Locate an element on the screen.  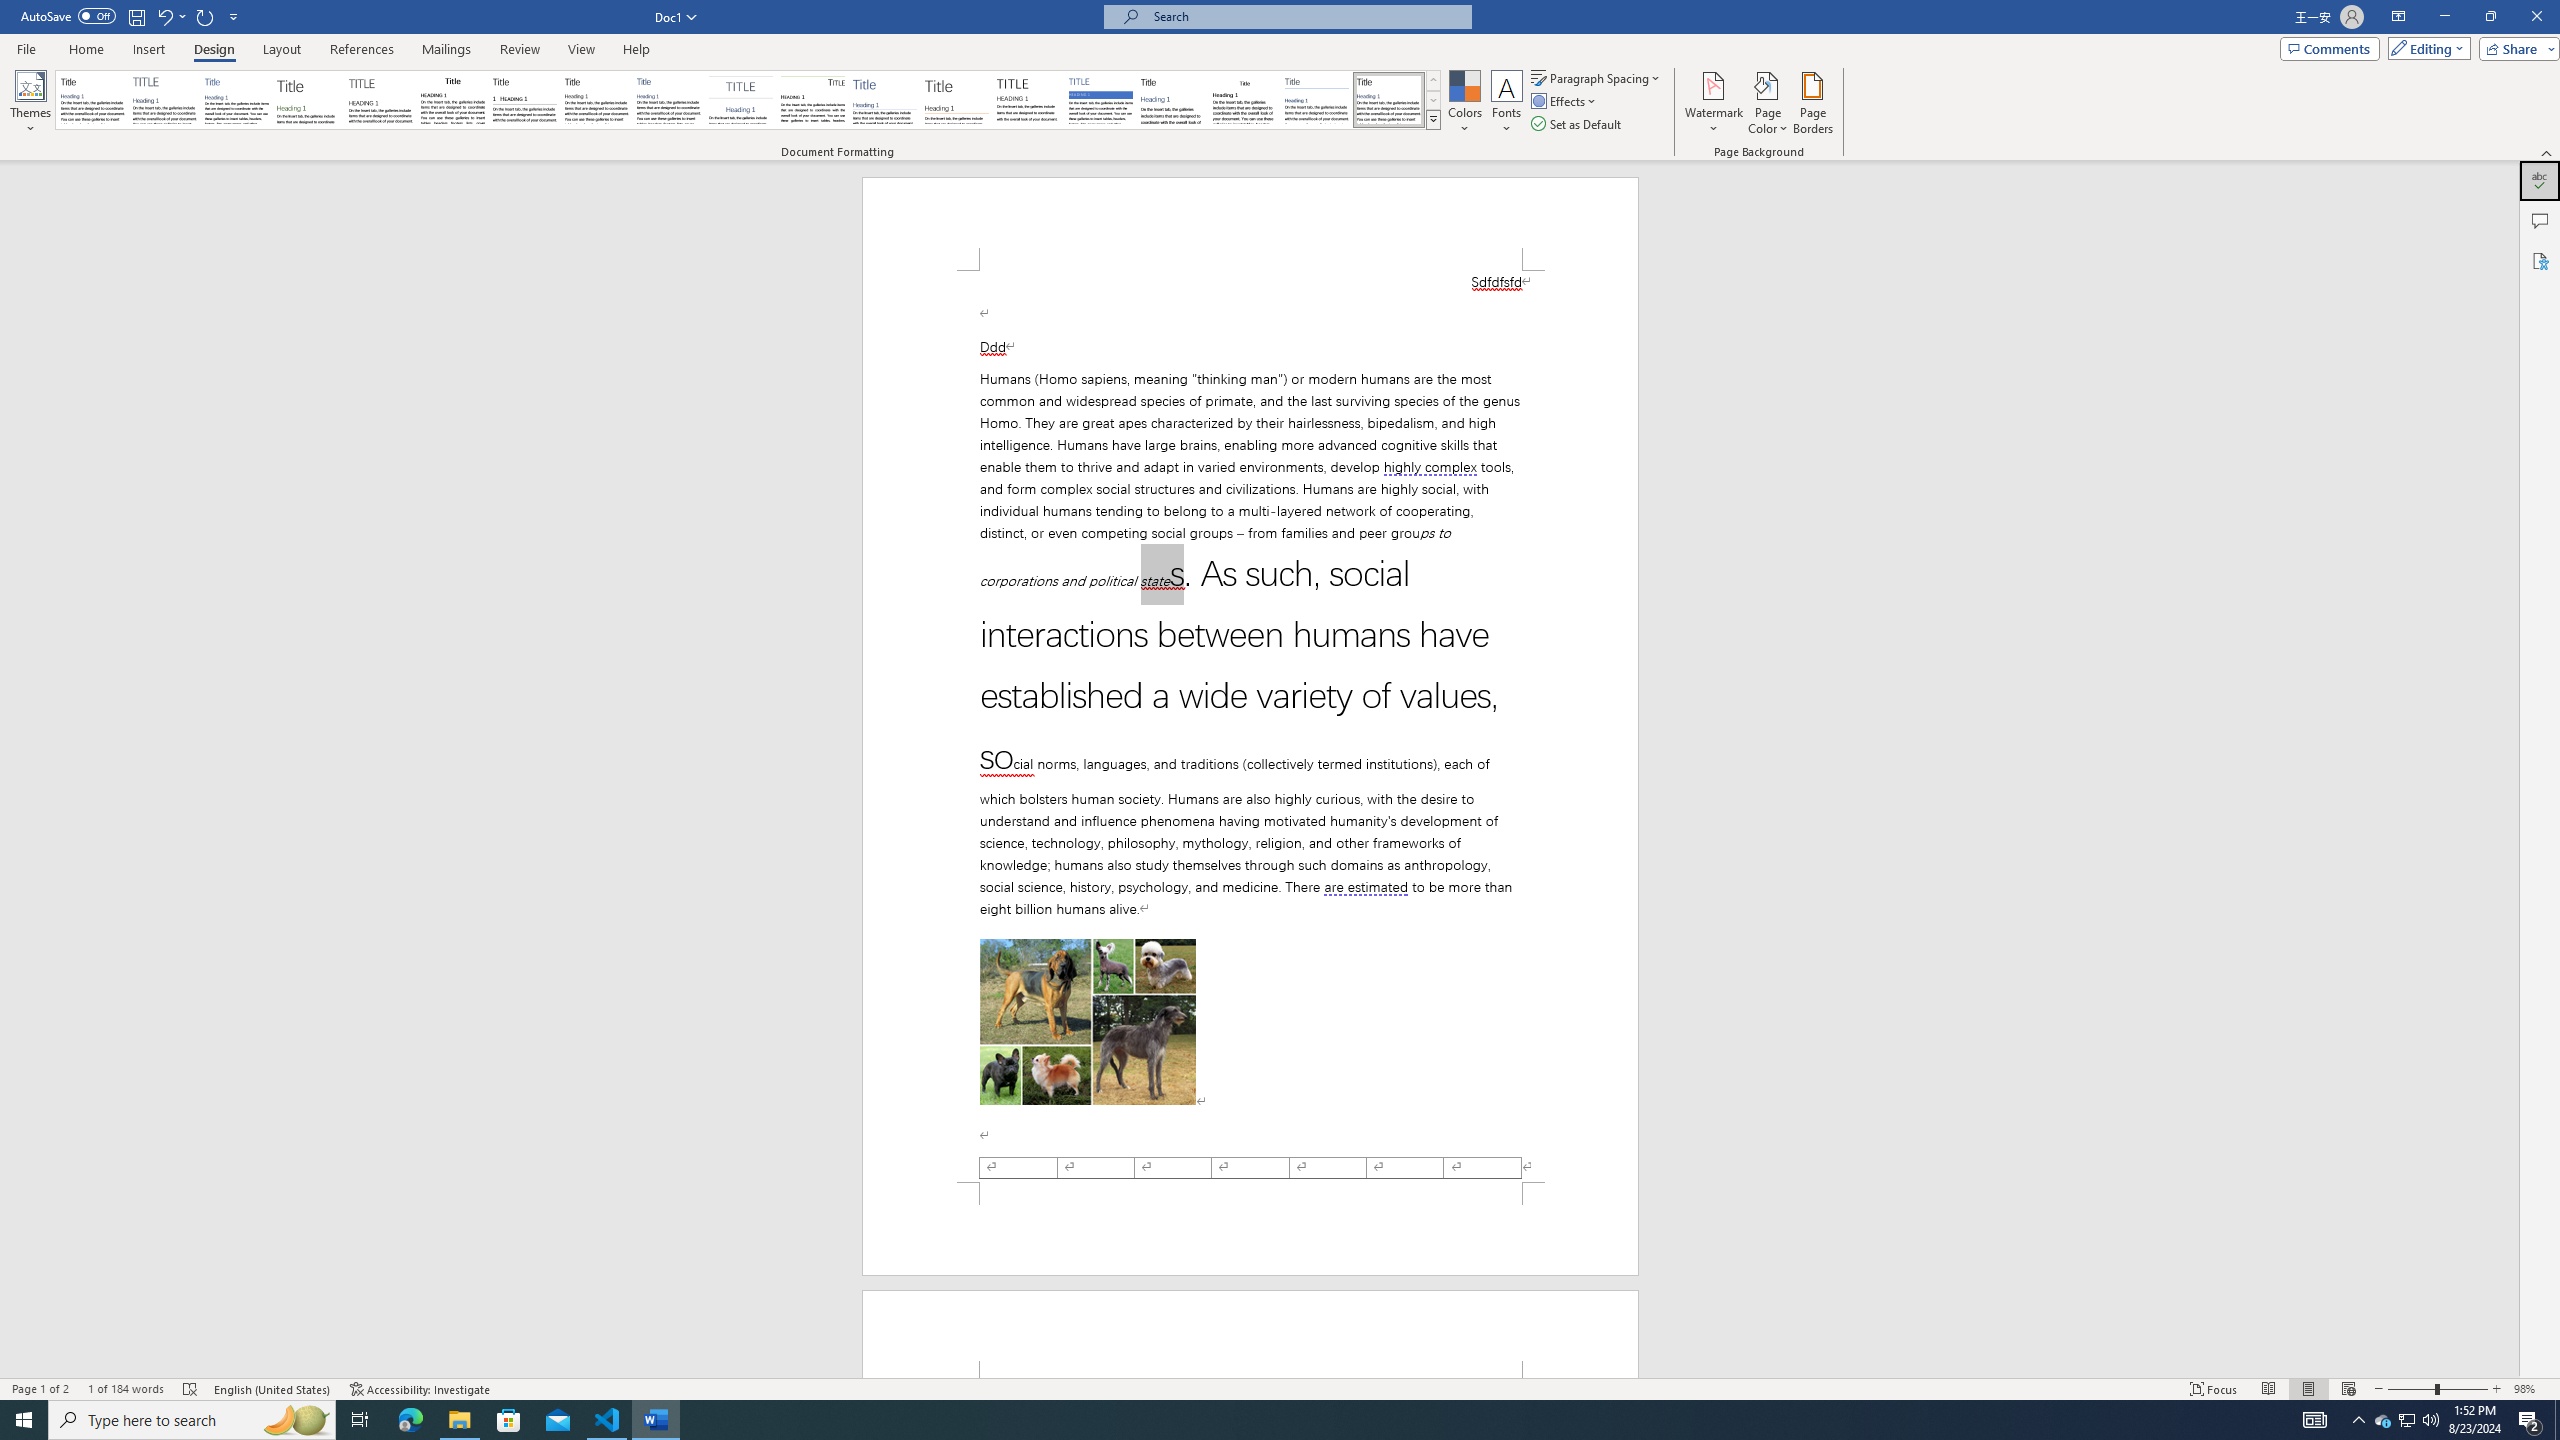
Repeat Accessibility Checker is located at coordinates (206, 16).